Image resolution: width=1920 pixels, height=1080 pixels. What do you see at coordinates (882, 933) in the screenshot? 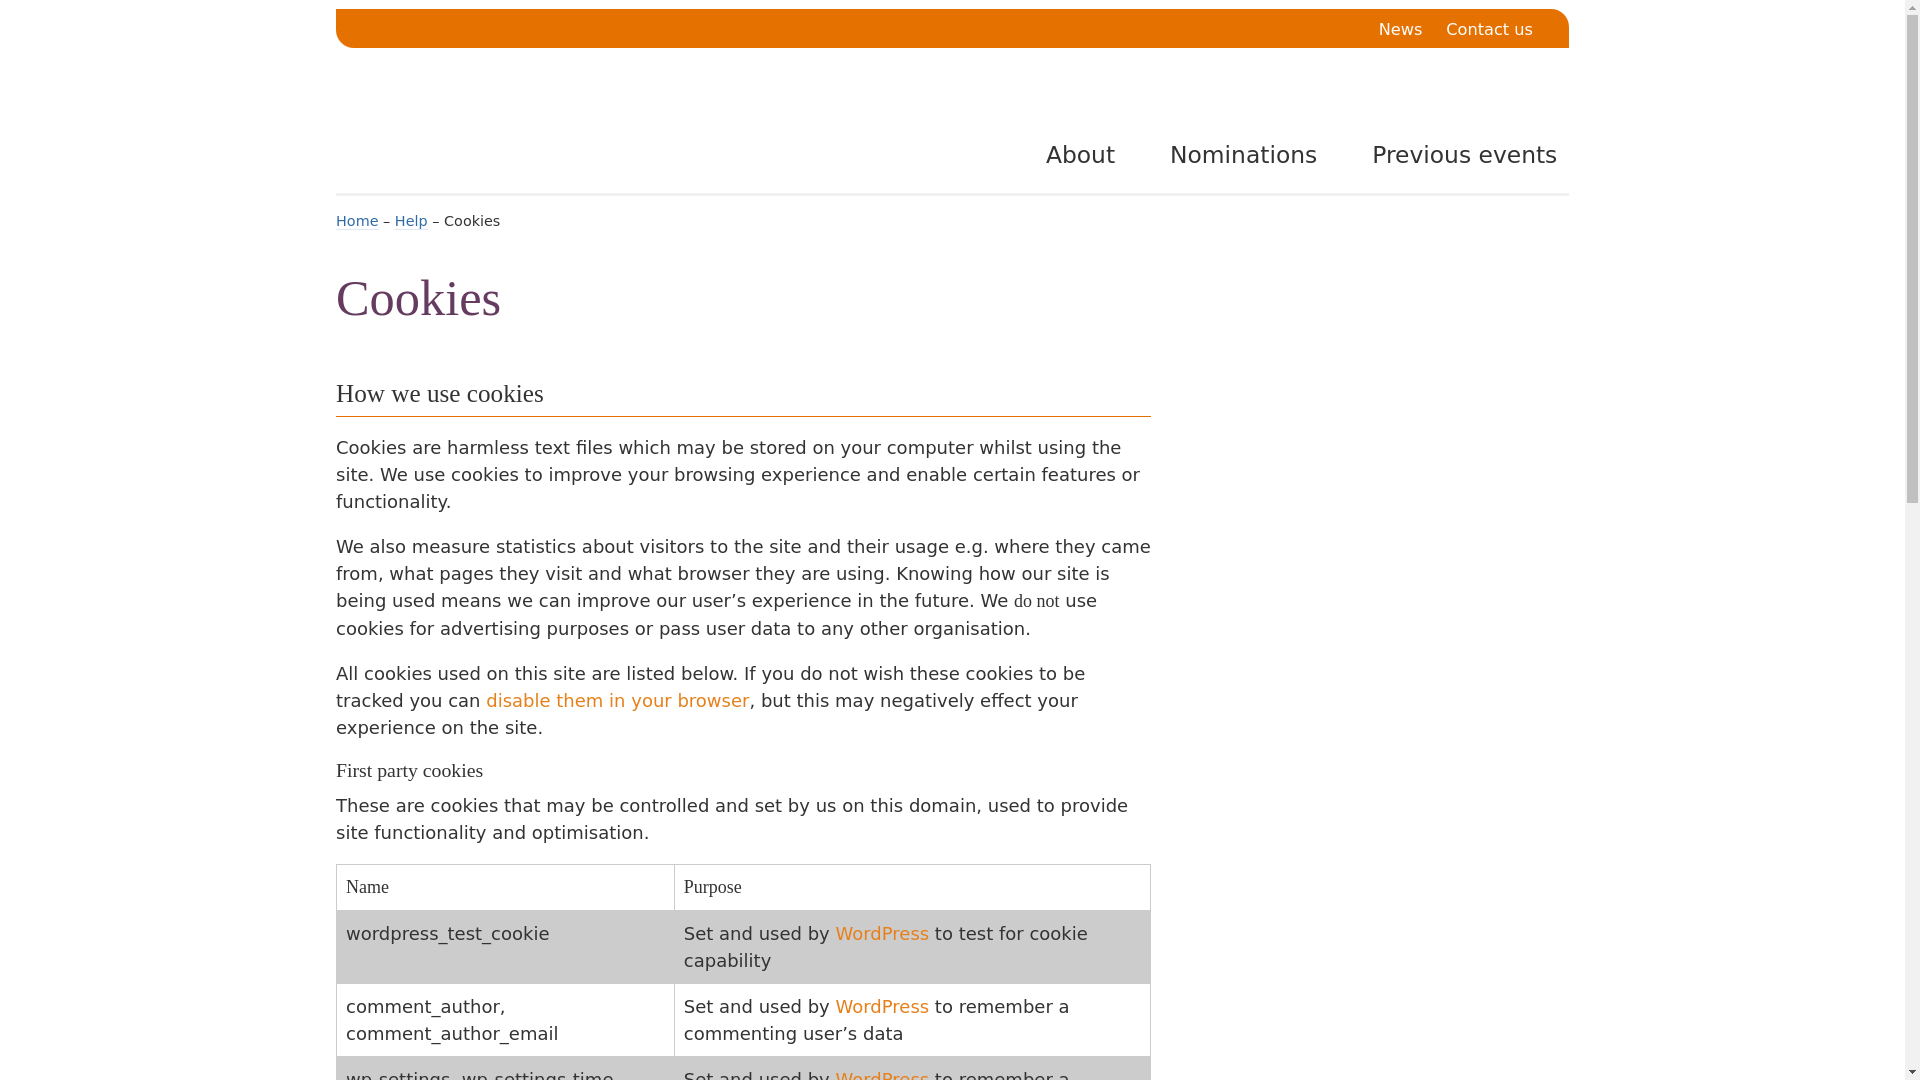
I see `WordPress` at bounding box center [882, 933].